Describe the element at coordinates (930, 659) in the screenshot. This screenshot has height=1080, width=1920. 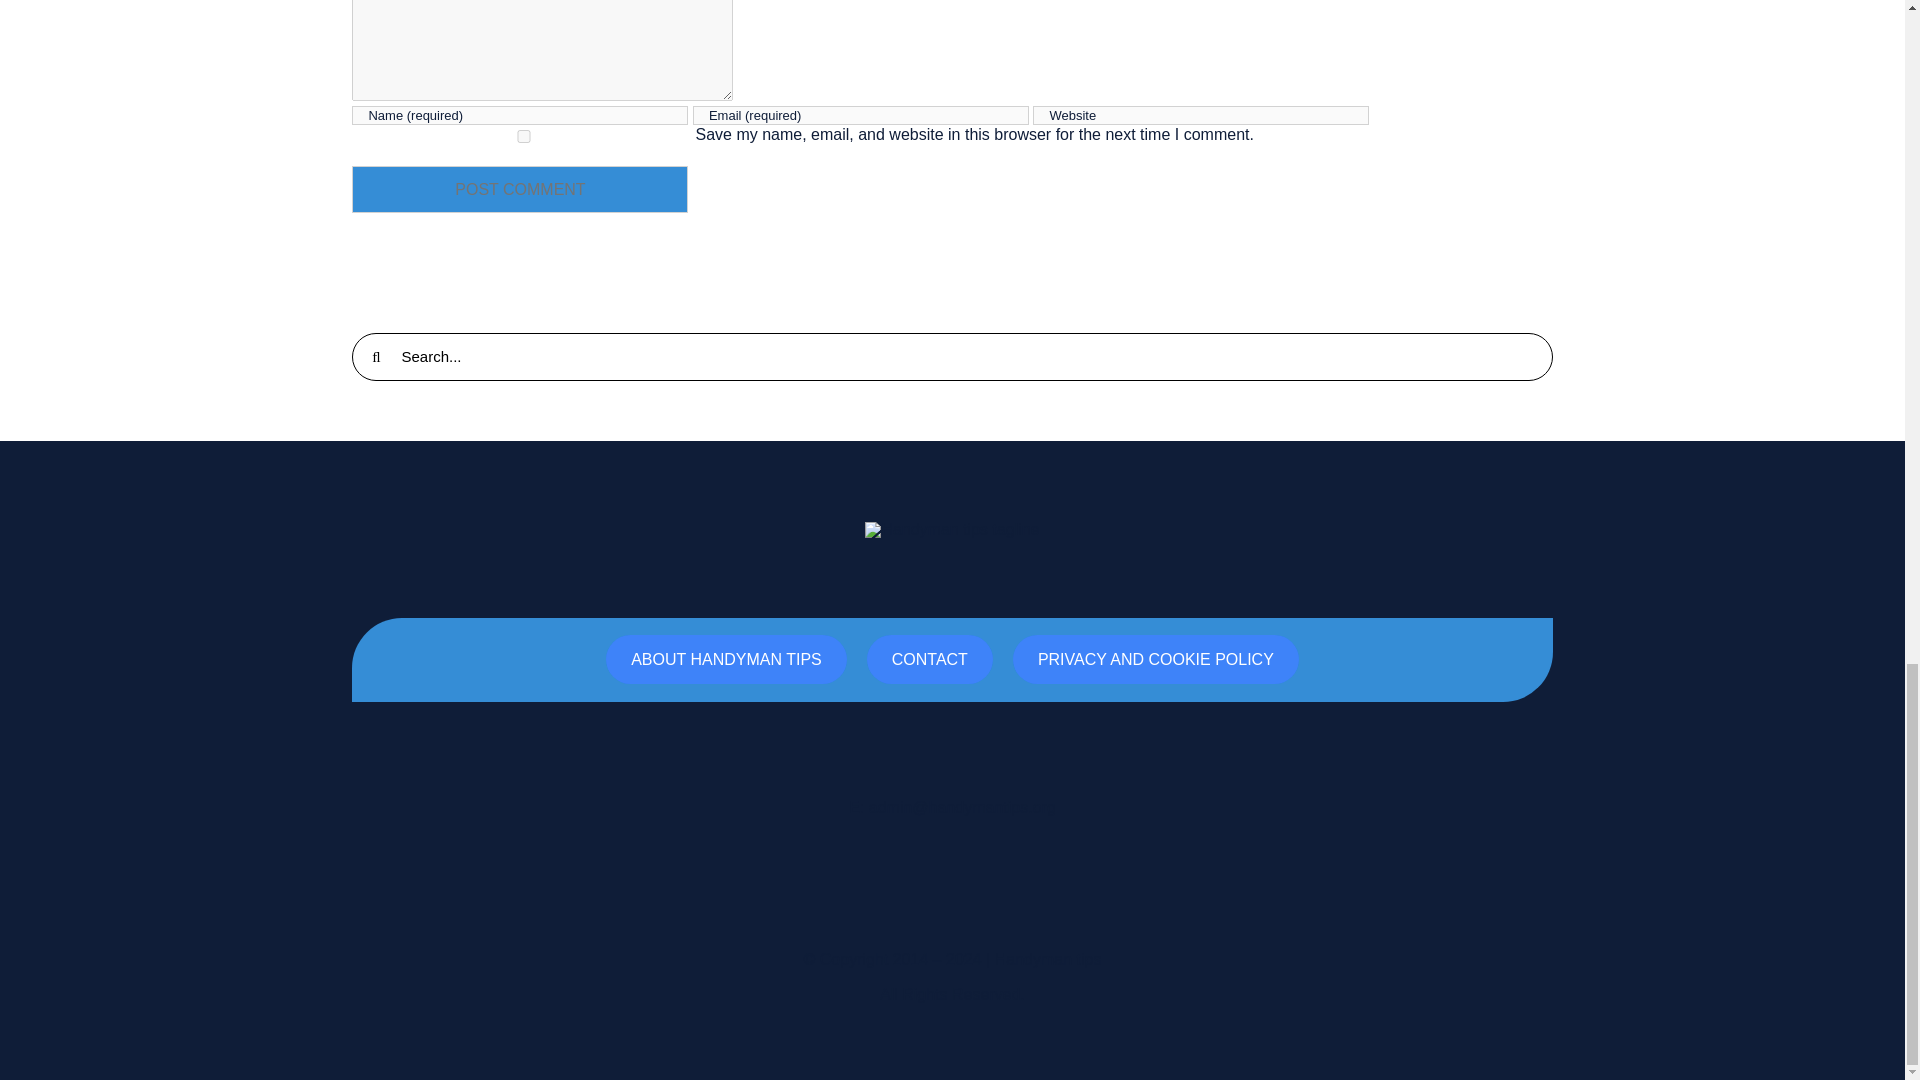
I see `CONTACT` at that location.